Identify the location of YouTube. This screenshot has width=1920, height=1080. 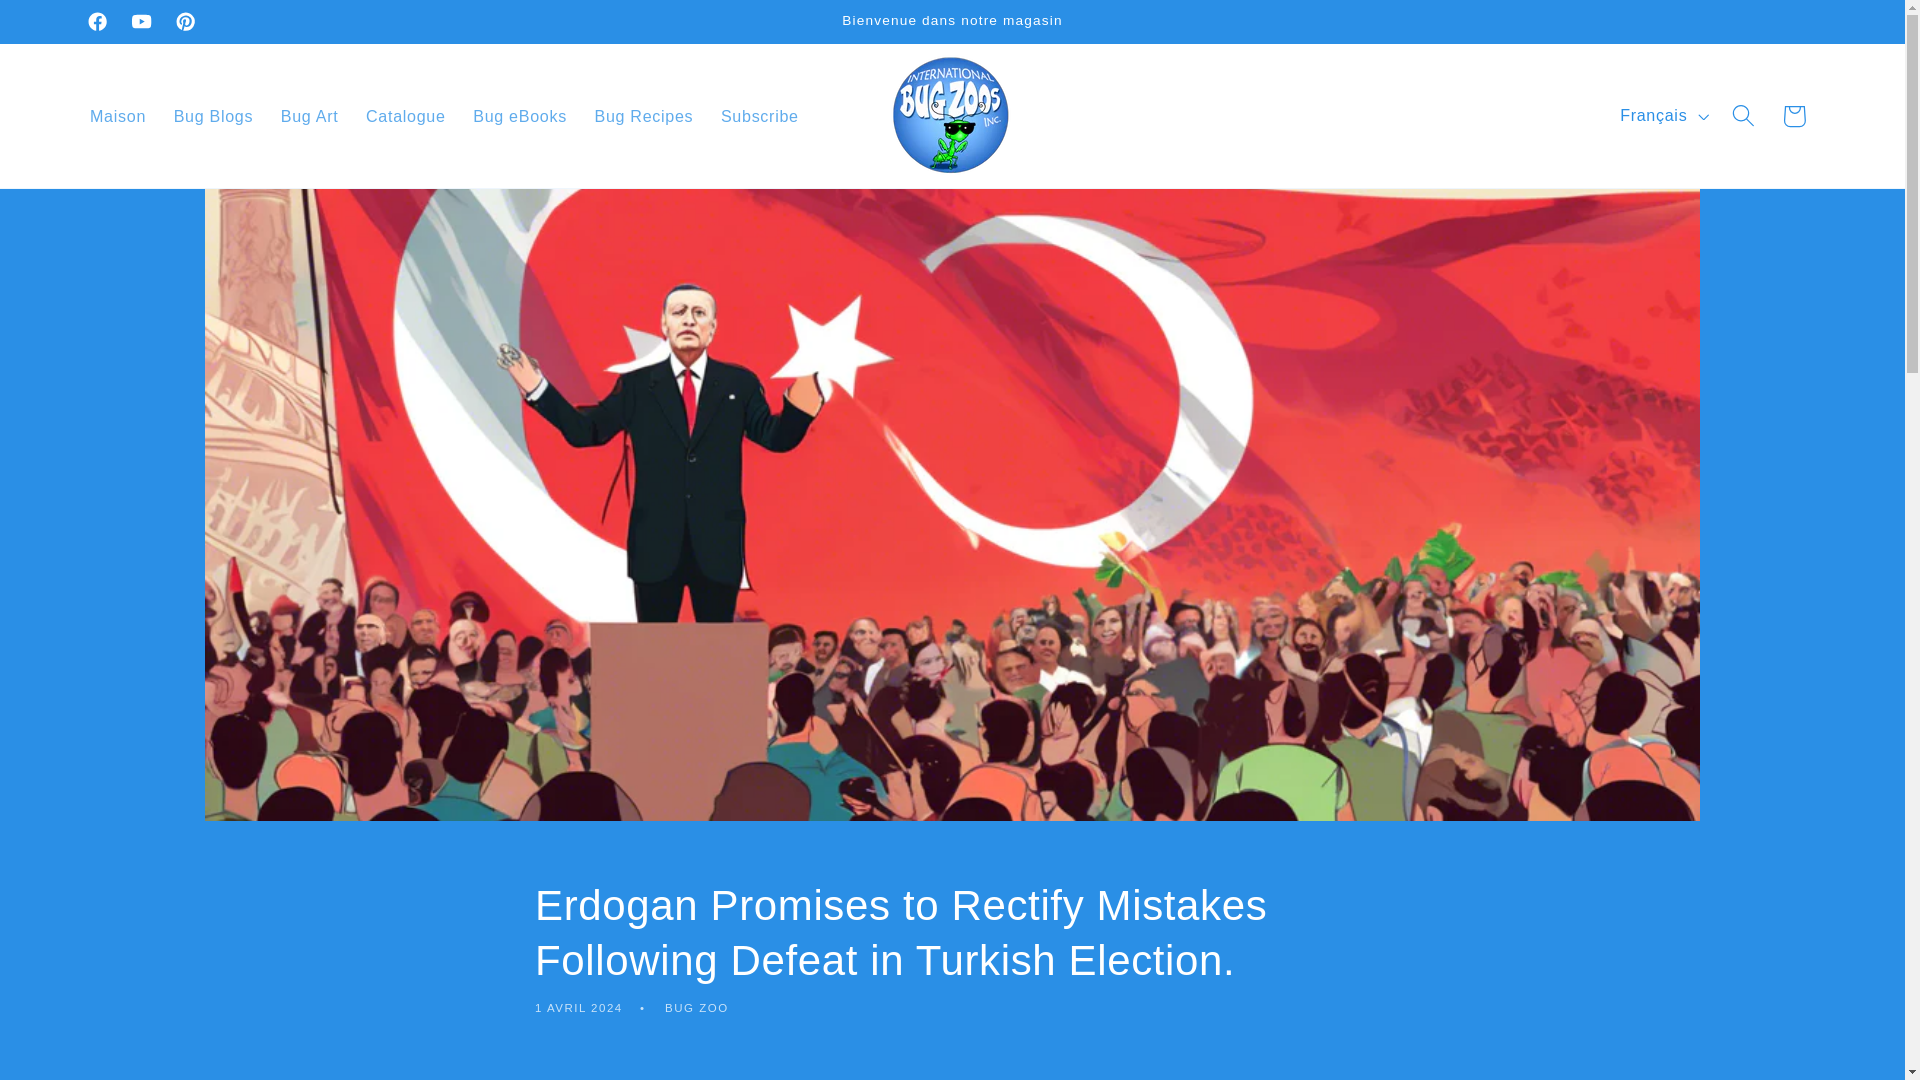
(141, 22).